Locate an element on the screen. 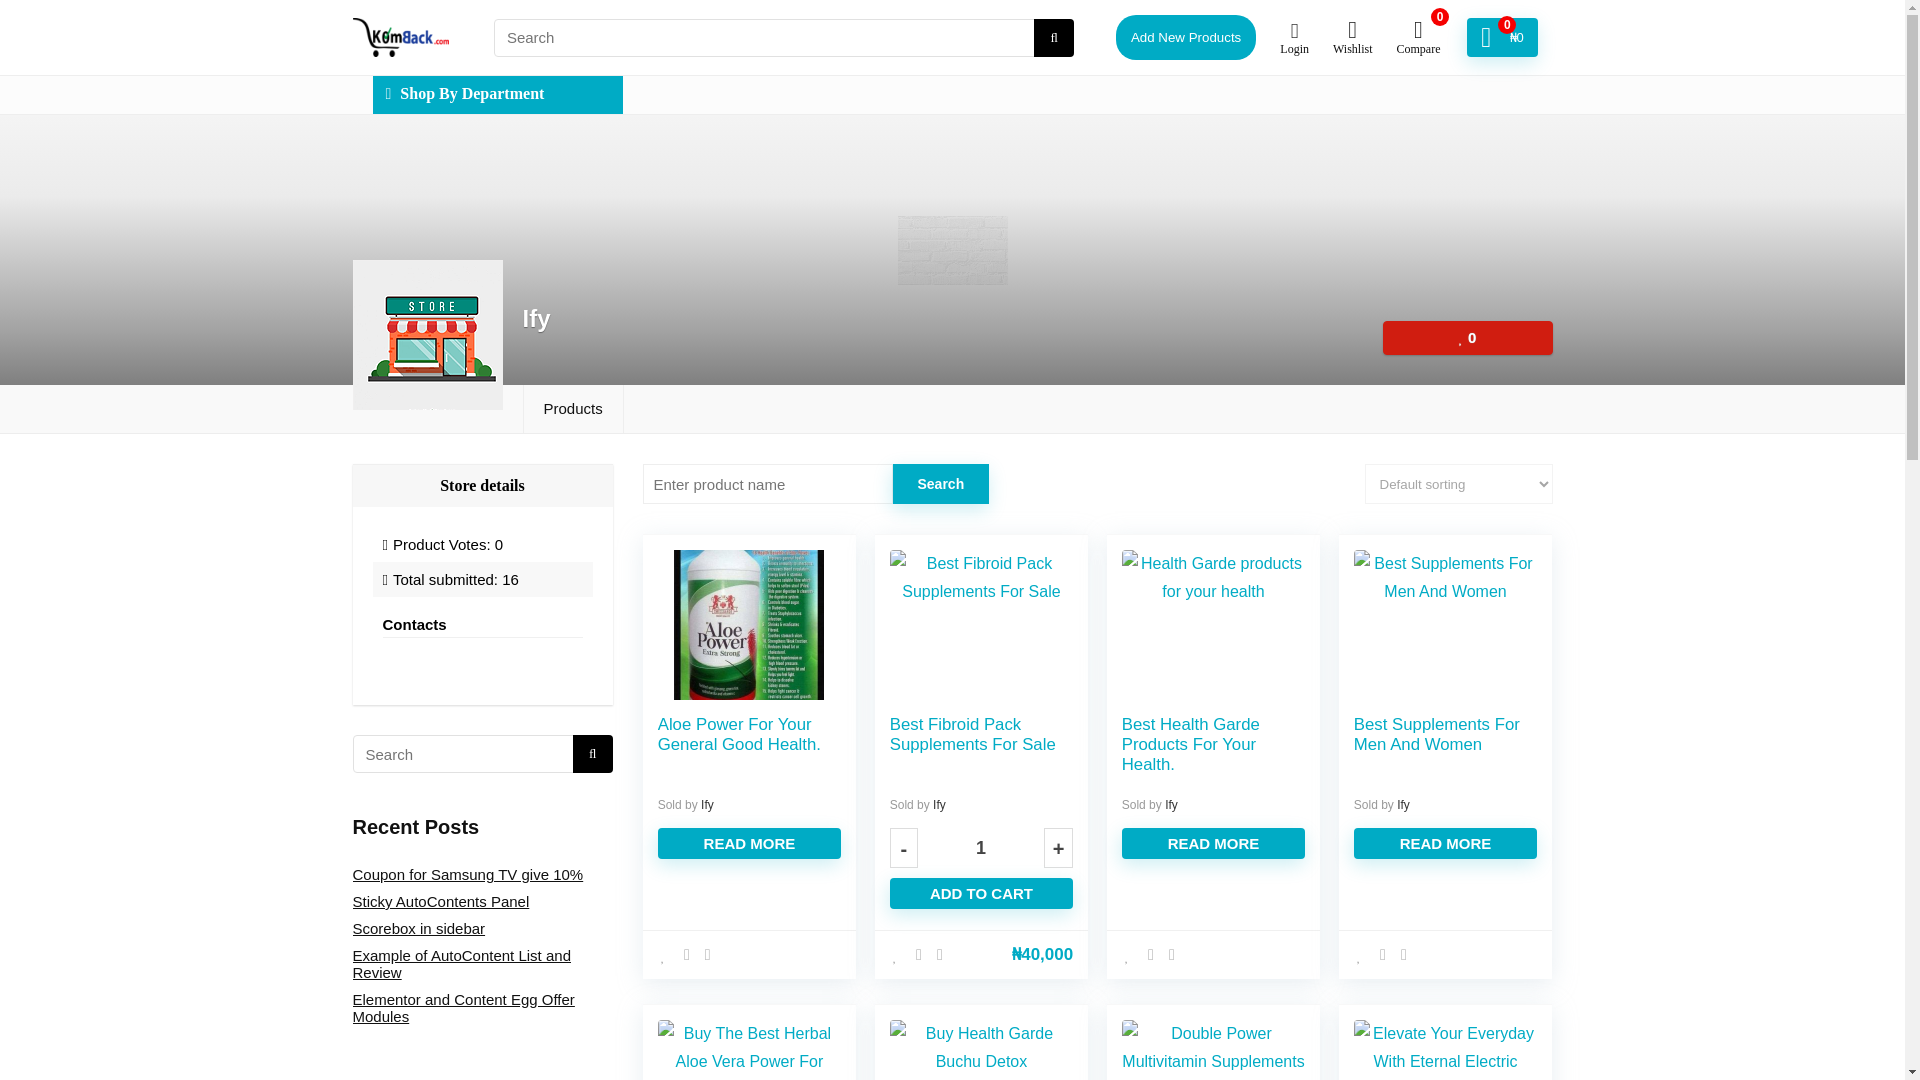 This screenshot has width=1920, height=1080. Qty is located at coordinates (980, 848).